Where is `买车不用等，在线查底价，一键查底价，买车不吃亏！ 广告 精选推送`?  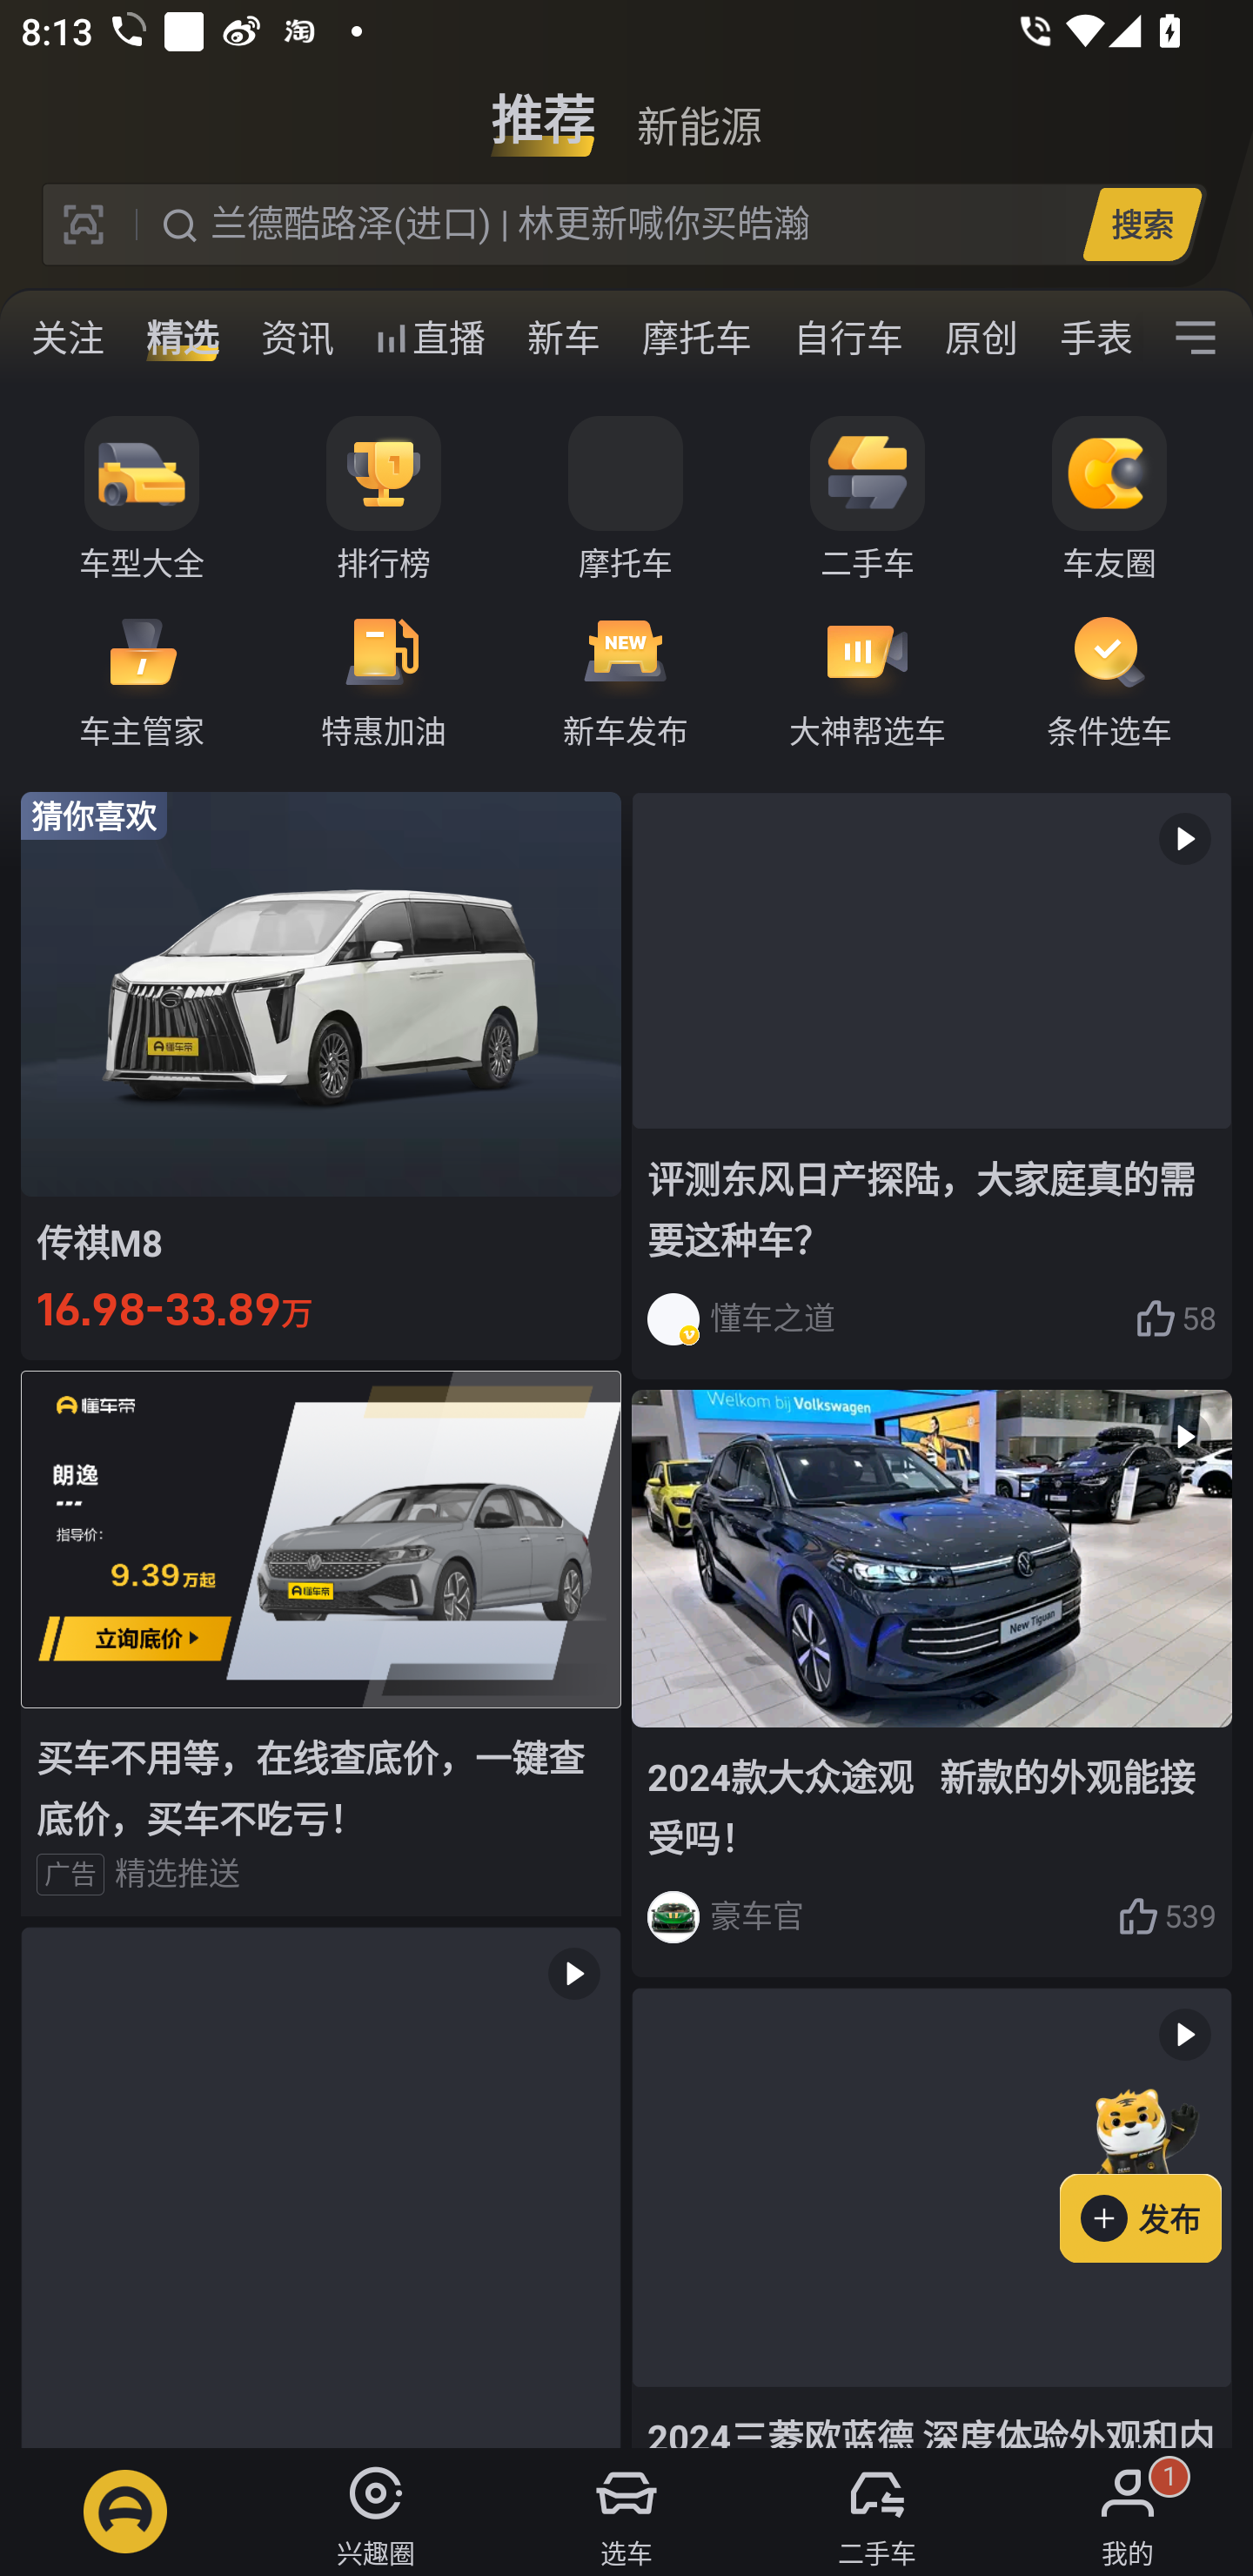 买车不用等，在线查底价，一键查底价，买车不吃亏！ 广告 精选推送 is located at coordinates (321, 1643).